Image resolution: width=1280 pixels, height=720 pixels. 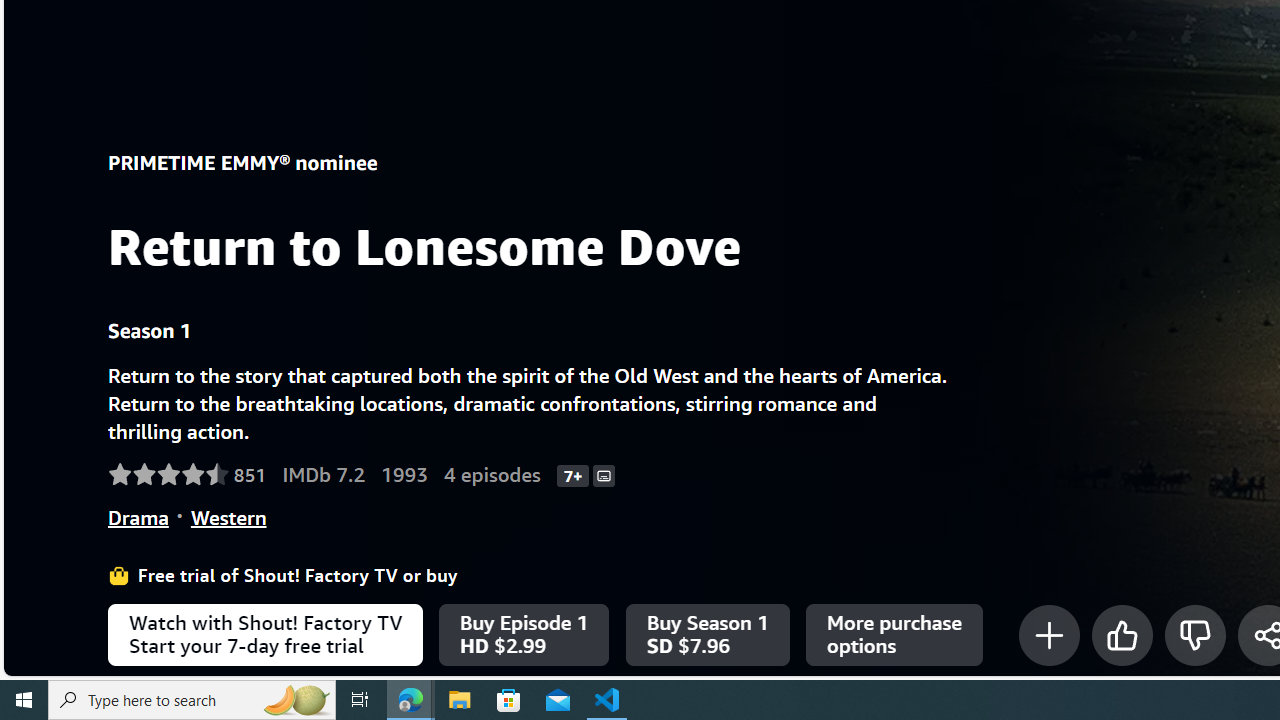 What do you see at coordinates (1194, 635) in the screenshot?
I see `Class: mO+eGr` at bounding box center [1194, 635].